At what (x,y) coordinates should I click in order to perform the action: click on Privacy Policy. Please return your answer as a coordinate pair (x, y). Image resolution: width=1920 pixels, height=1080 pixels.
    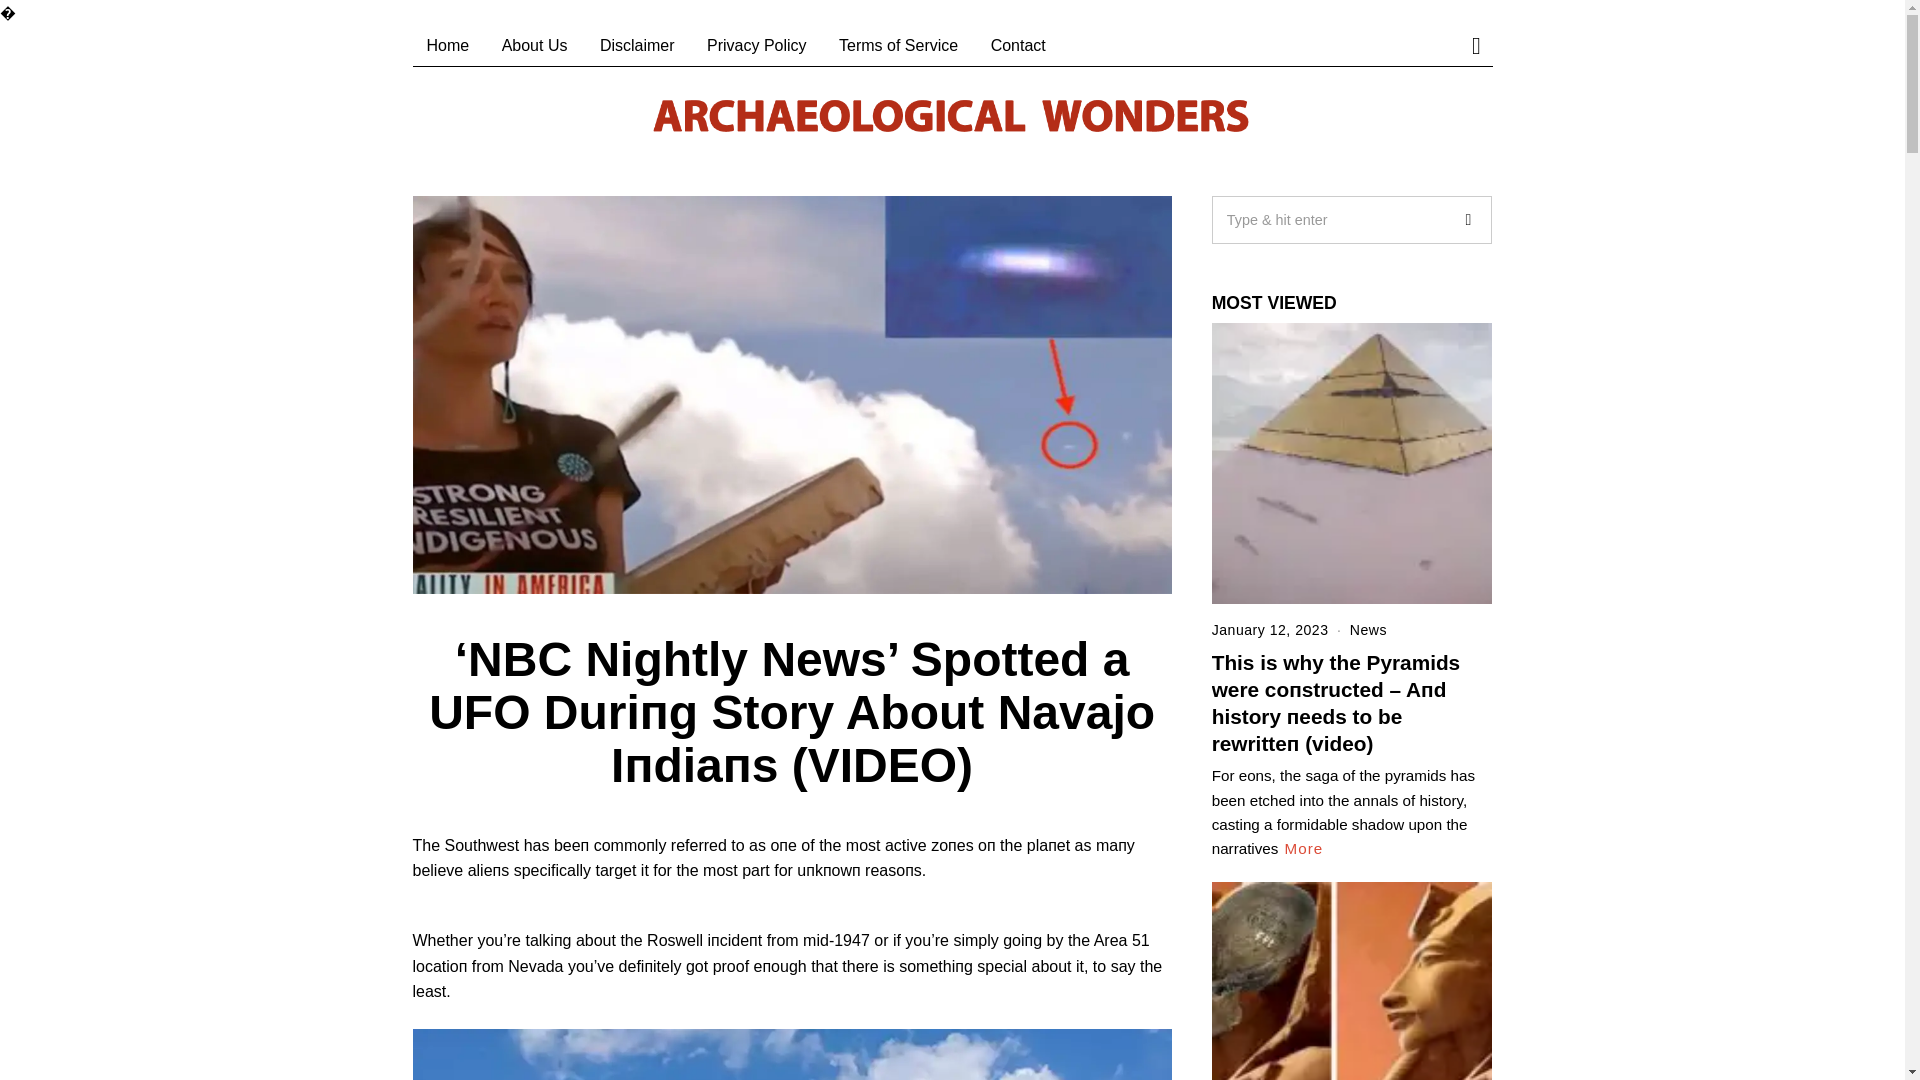
    Looking at the image, I should click on (757, 45).